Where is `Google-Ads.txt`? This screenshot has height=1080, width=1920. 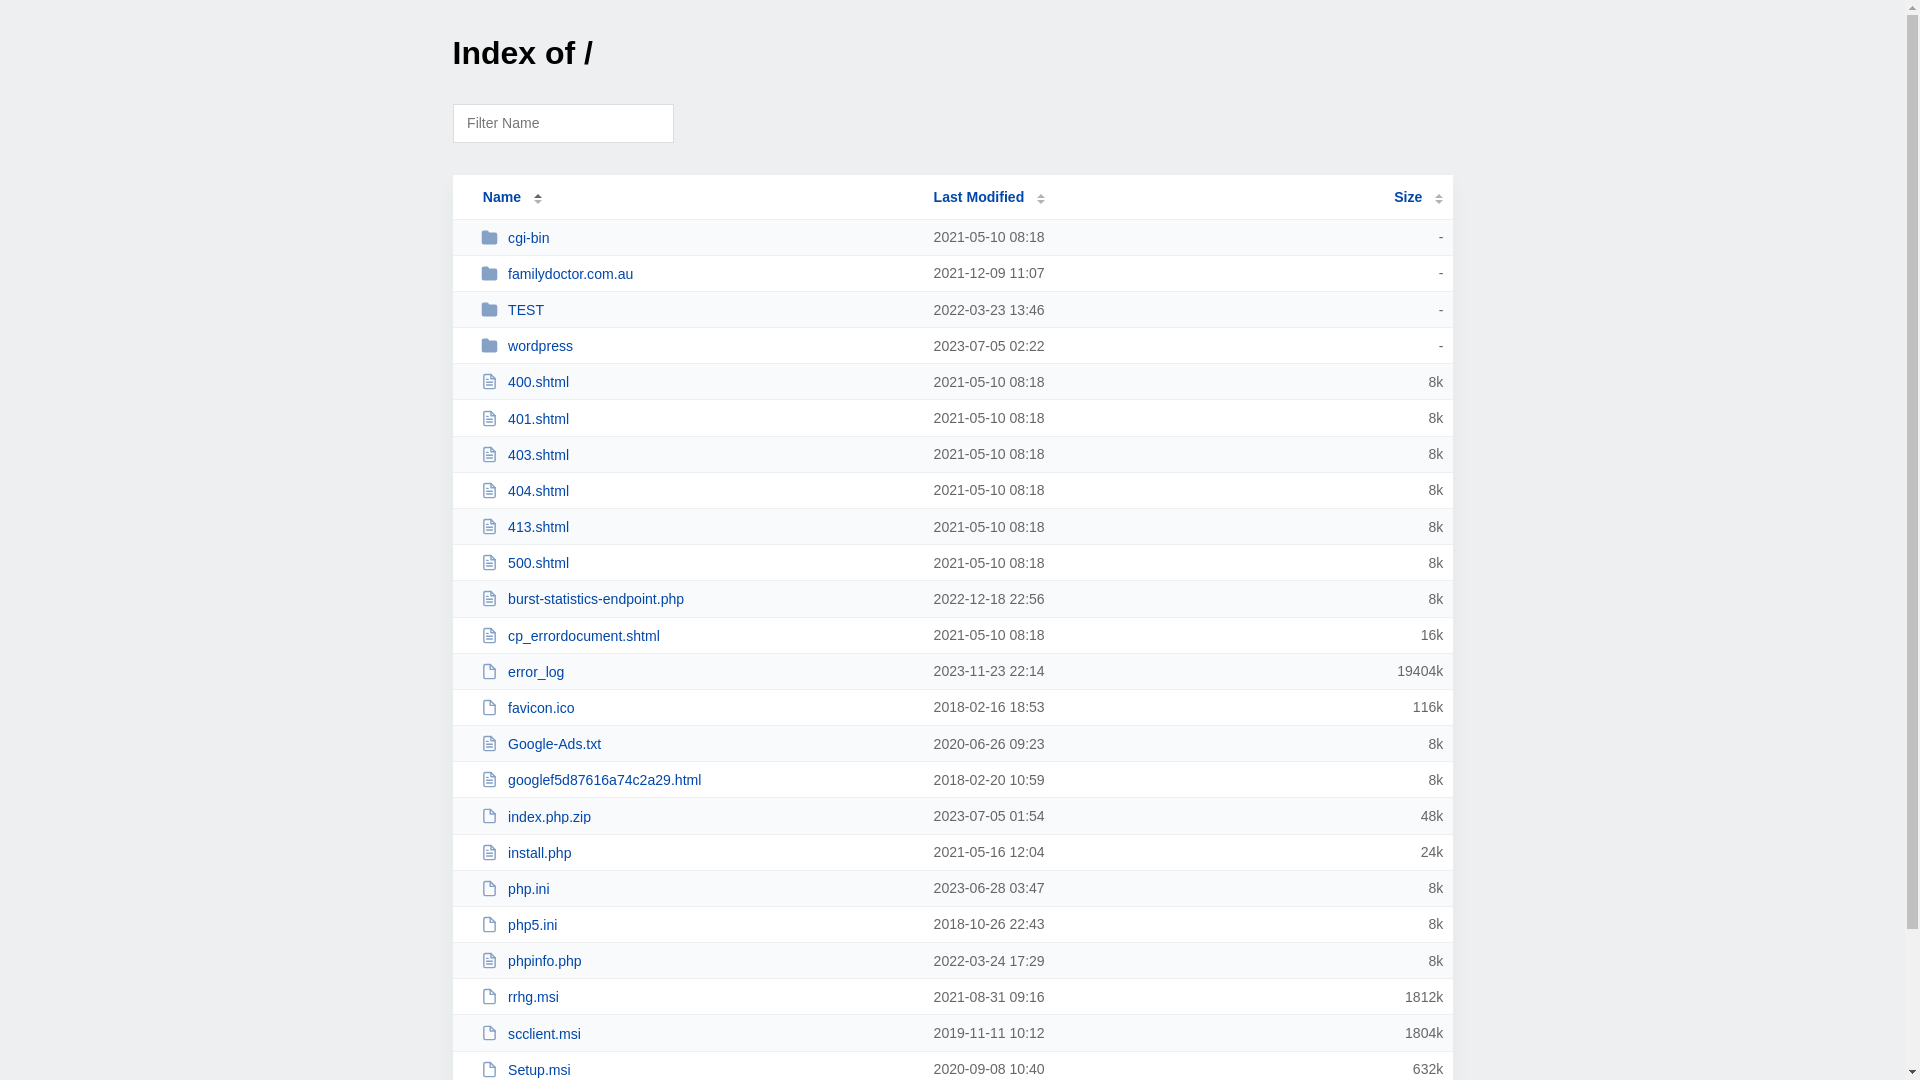 Google-Ads.txt is located at coordinates (698, 744).